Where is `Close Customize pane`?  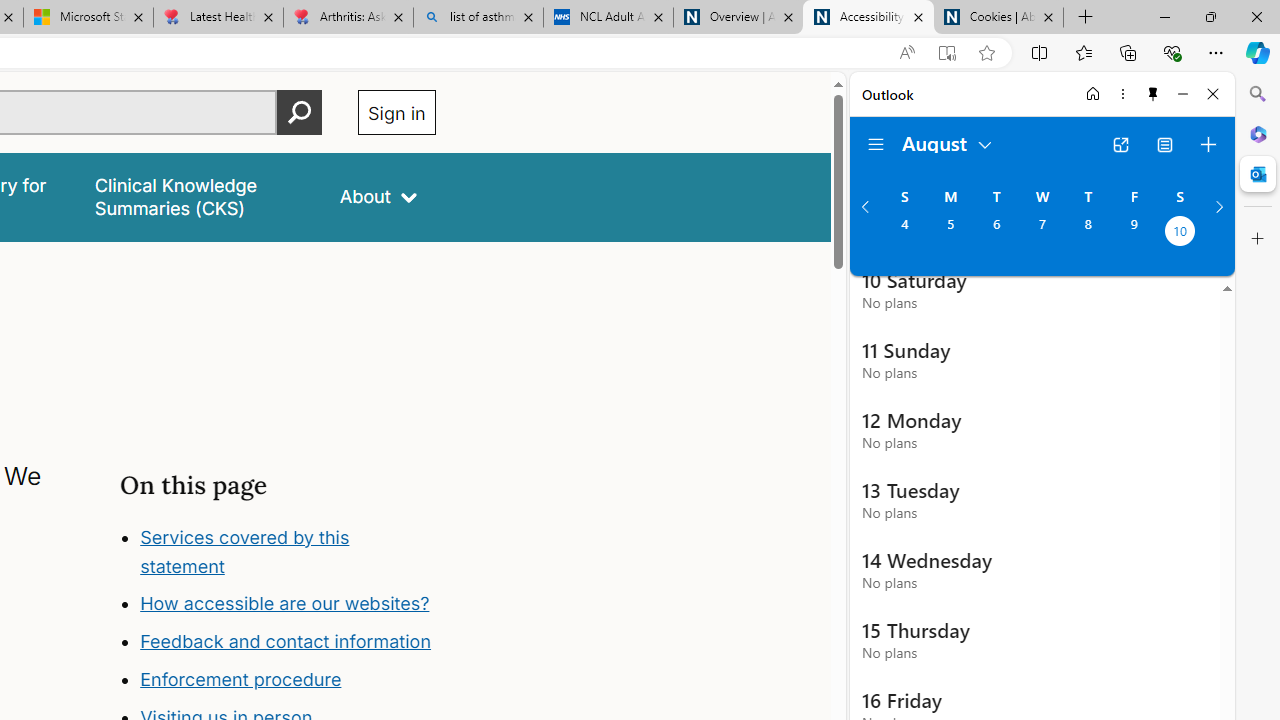 Close Customize pane is located at coordinates (1258, 239).